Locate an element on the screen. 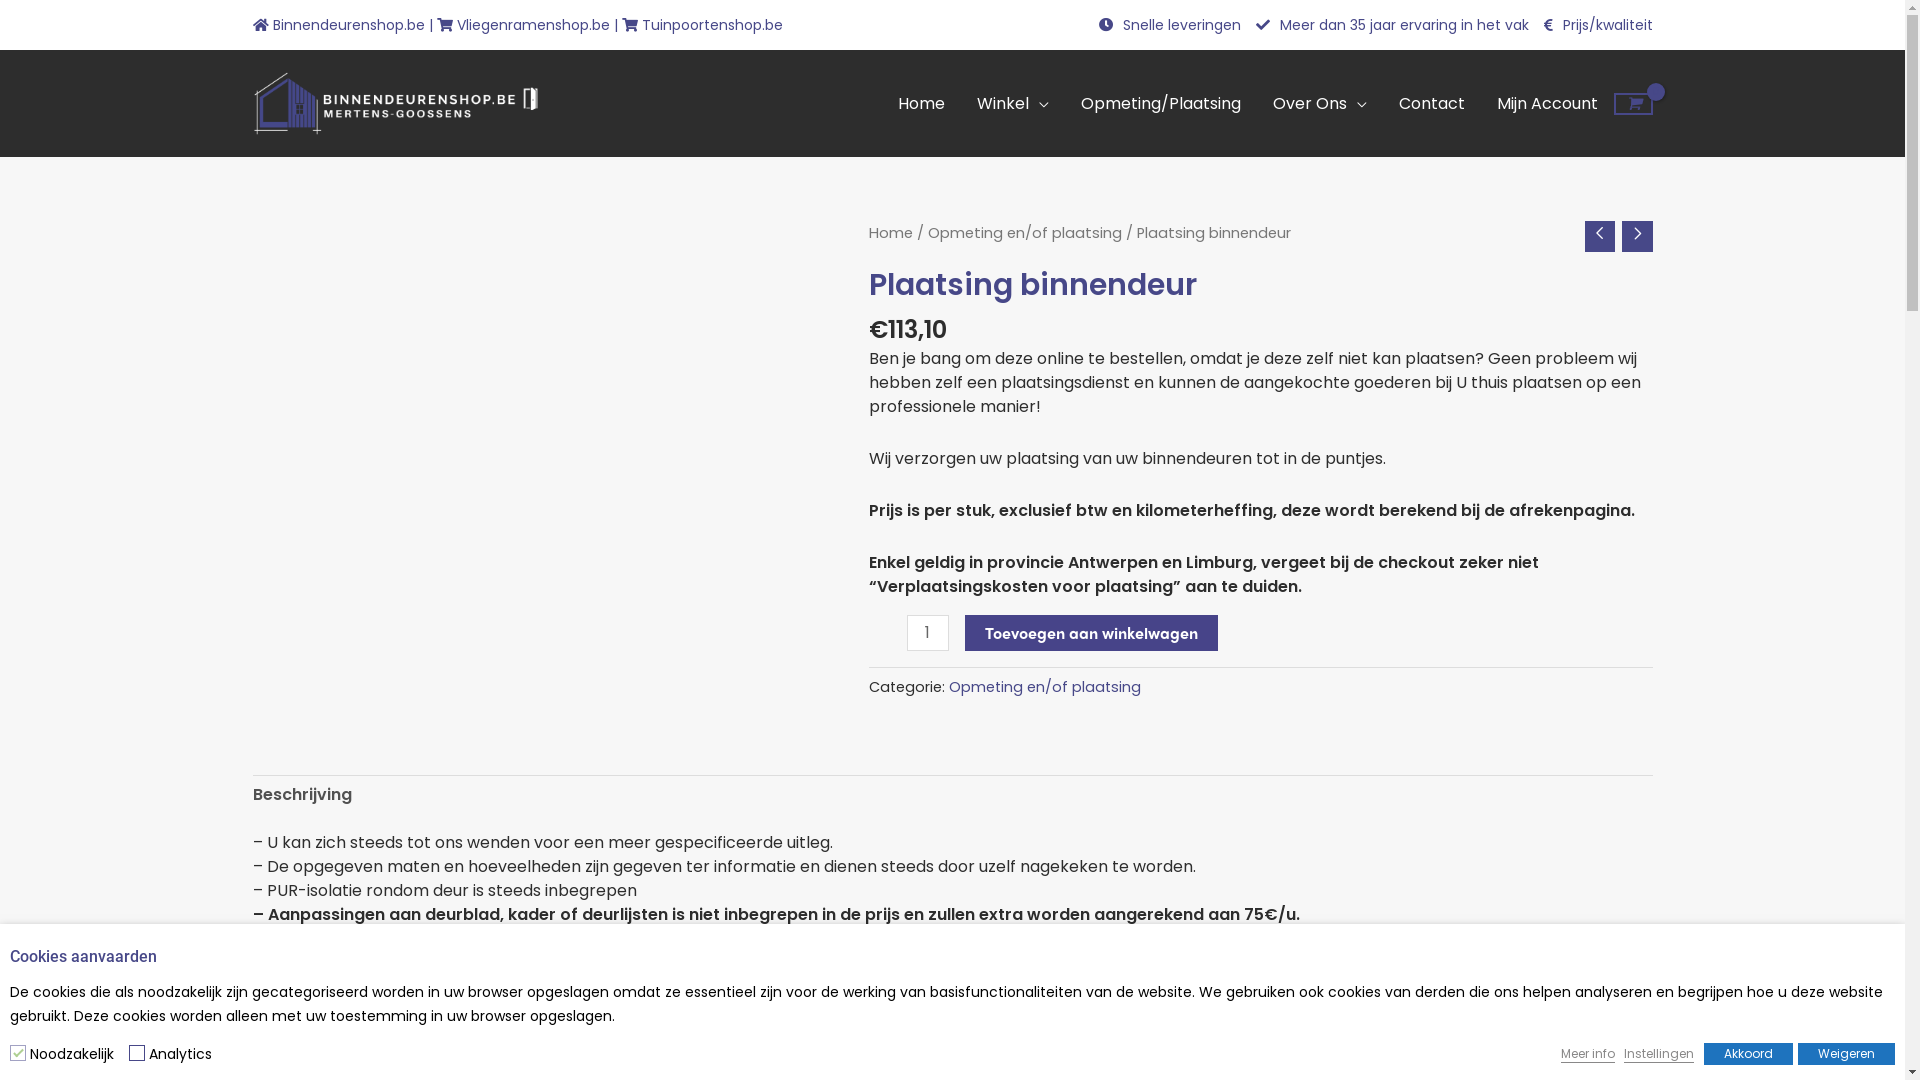 The width and height of the screenshot is (1920, 1080). Opmeting/Plaatsing is located at coordinates (1161, 104).